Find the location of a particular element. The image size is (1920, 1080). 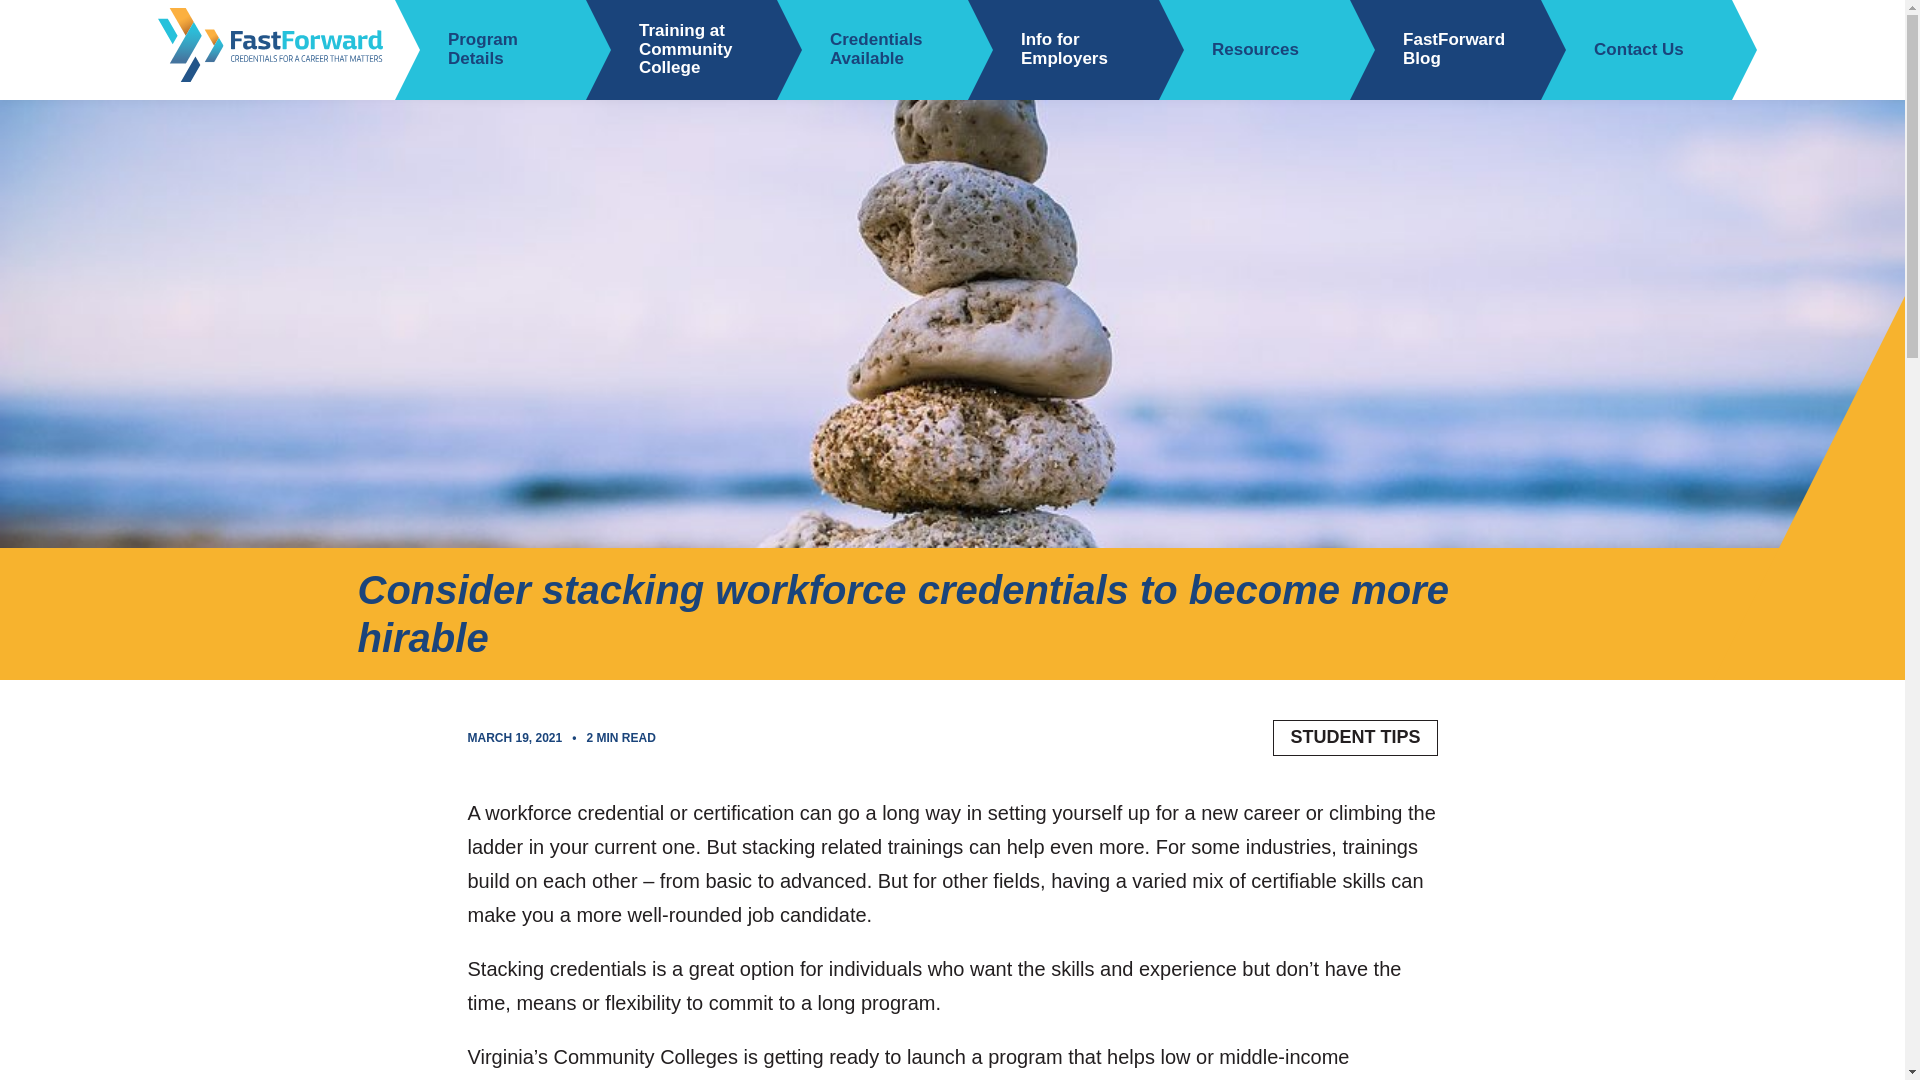

Training at Community College is located at coordinates (681, 50).